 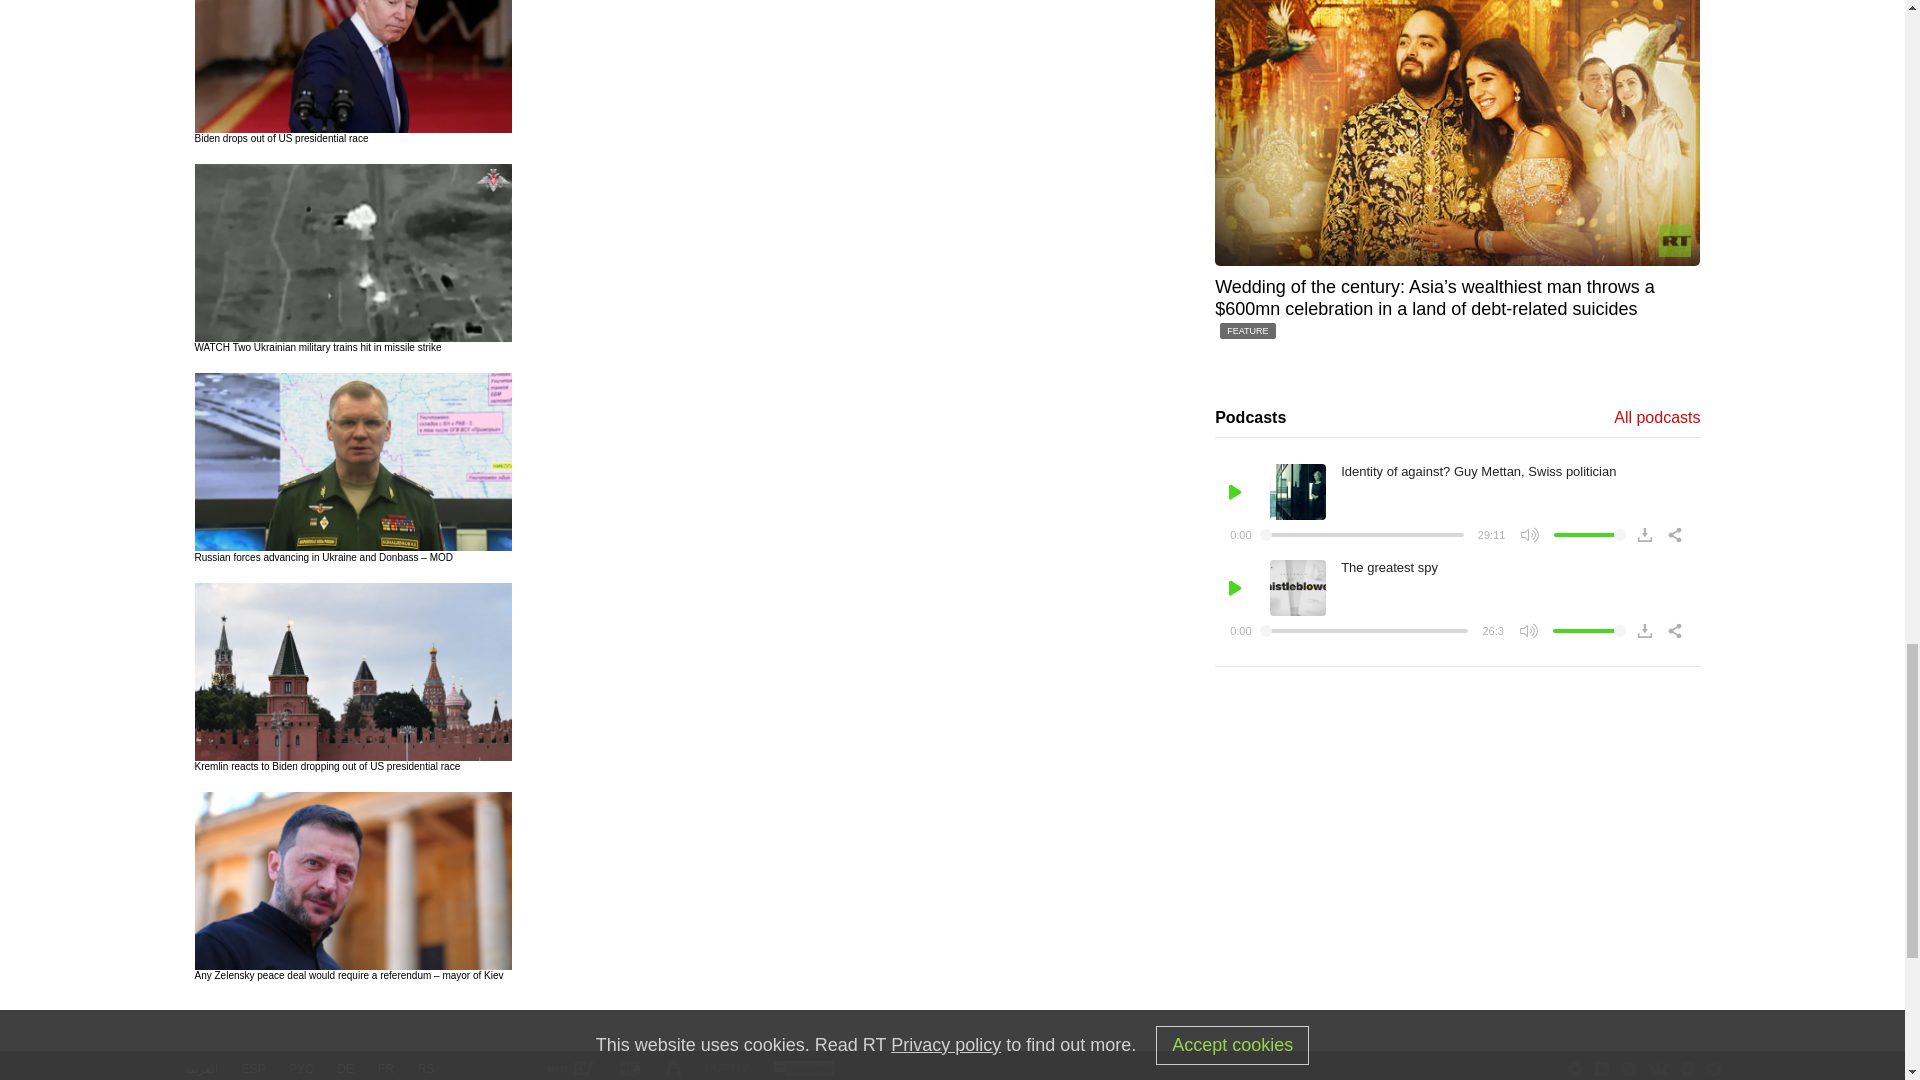 What do you see at coordinates (569, 1068) in the screenshot?
I see `RT ` at bounding box center [569, 1068].